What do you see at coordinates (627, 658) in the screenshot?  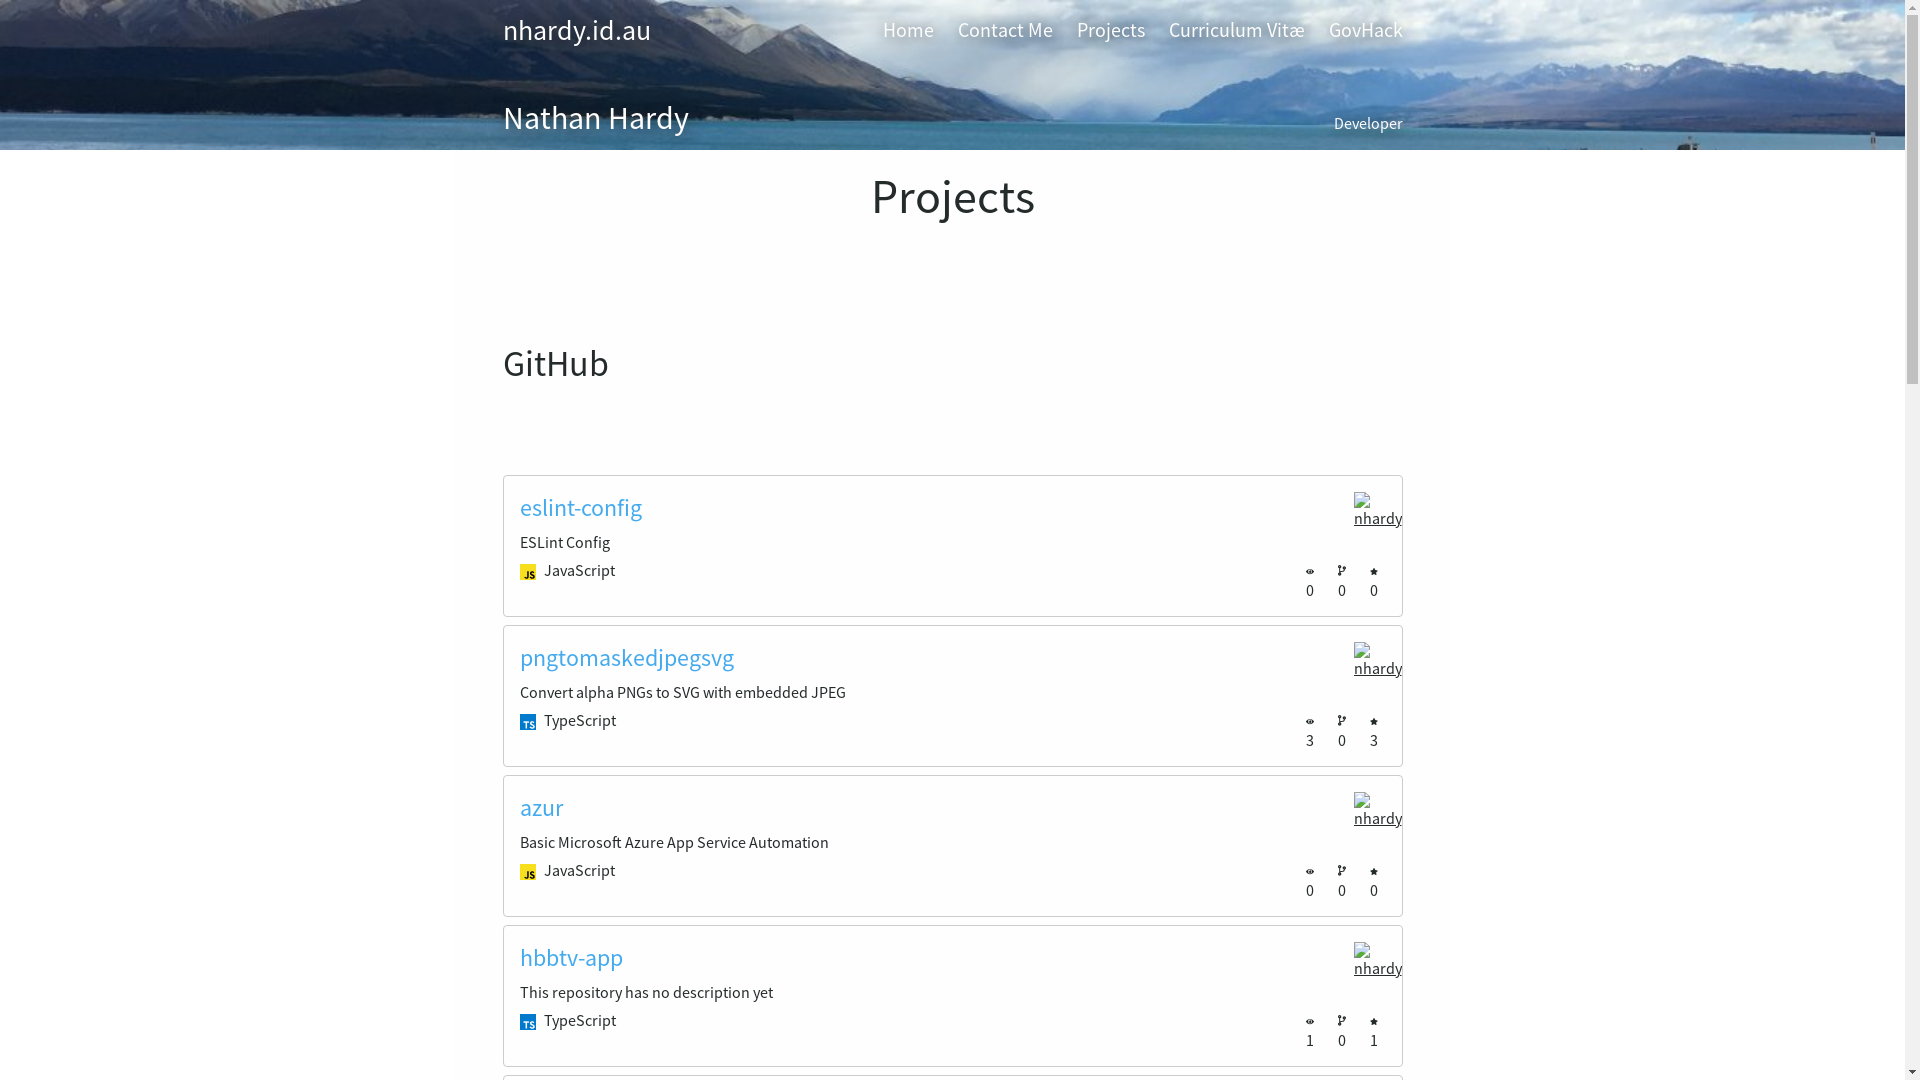 I see `pngtomaskedjpegsvg` at bounding box center [627, 658].